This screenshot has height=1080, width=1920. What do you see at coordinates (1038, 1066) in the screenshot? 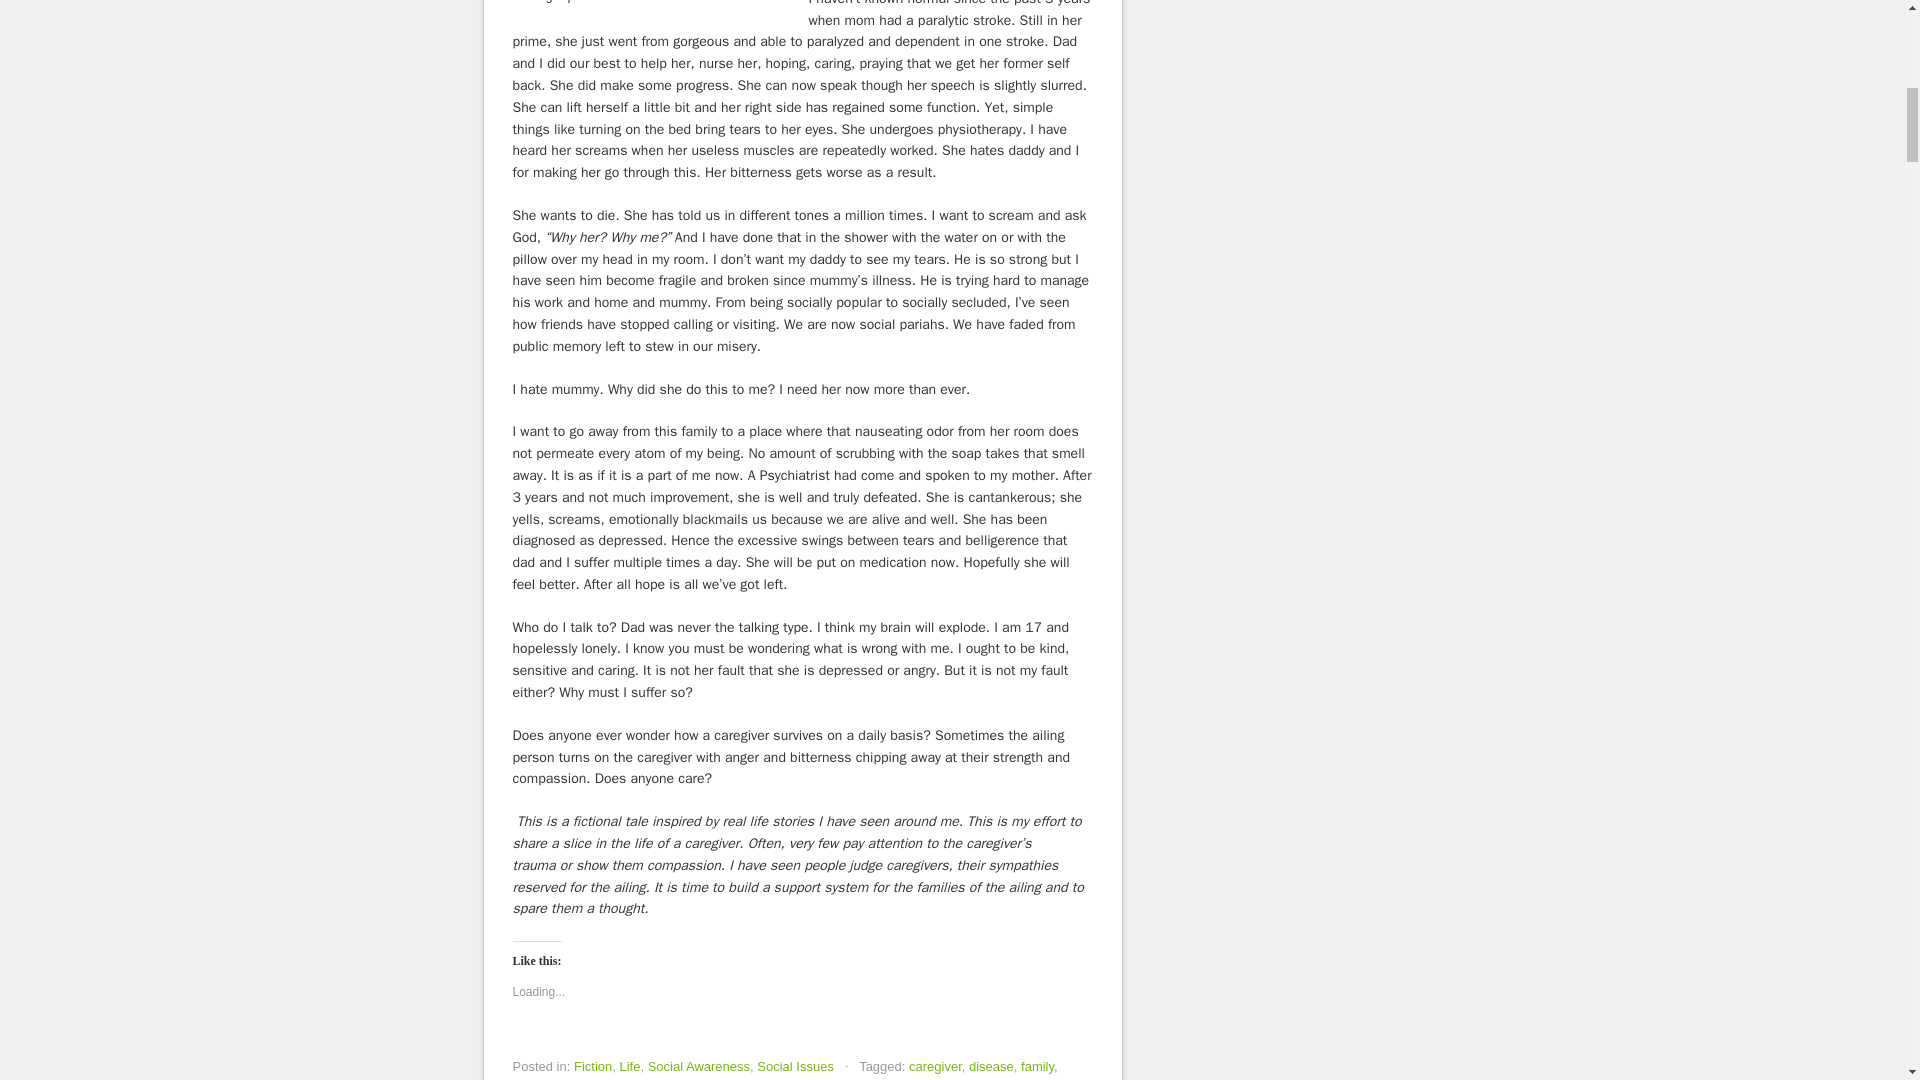
I see `family` at bounding box center [1038, 1066].